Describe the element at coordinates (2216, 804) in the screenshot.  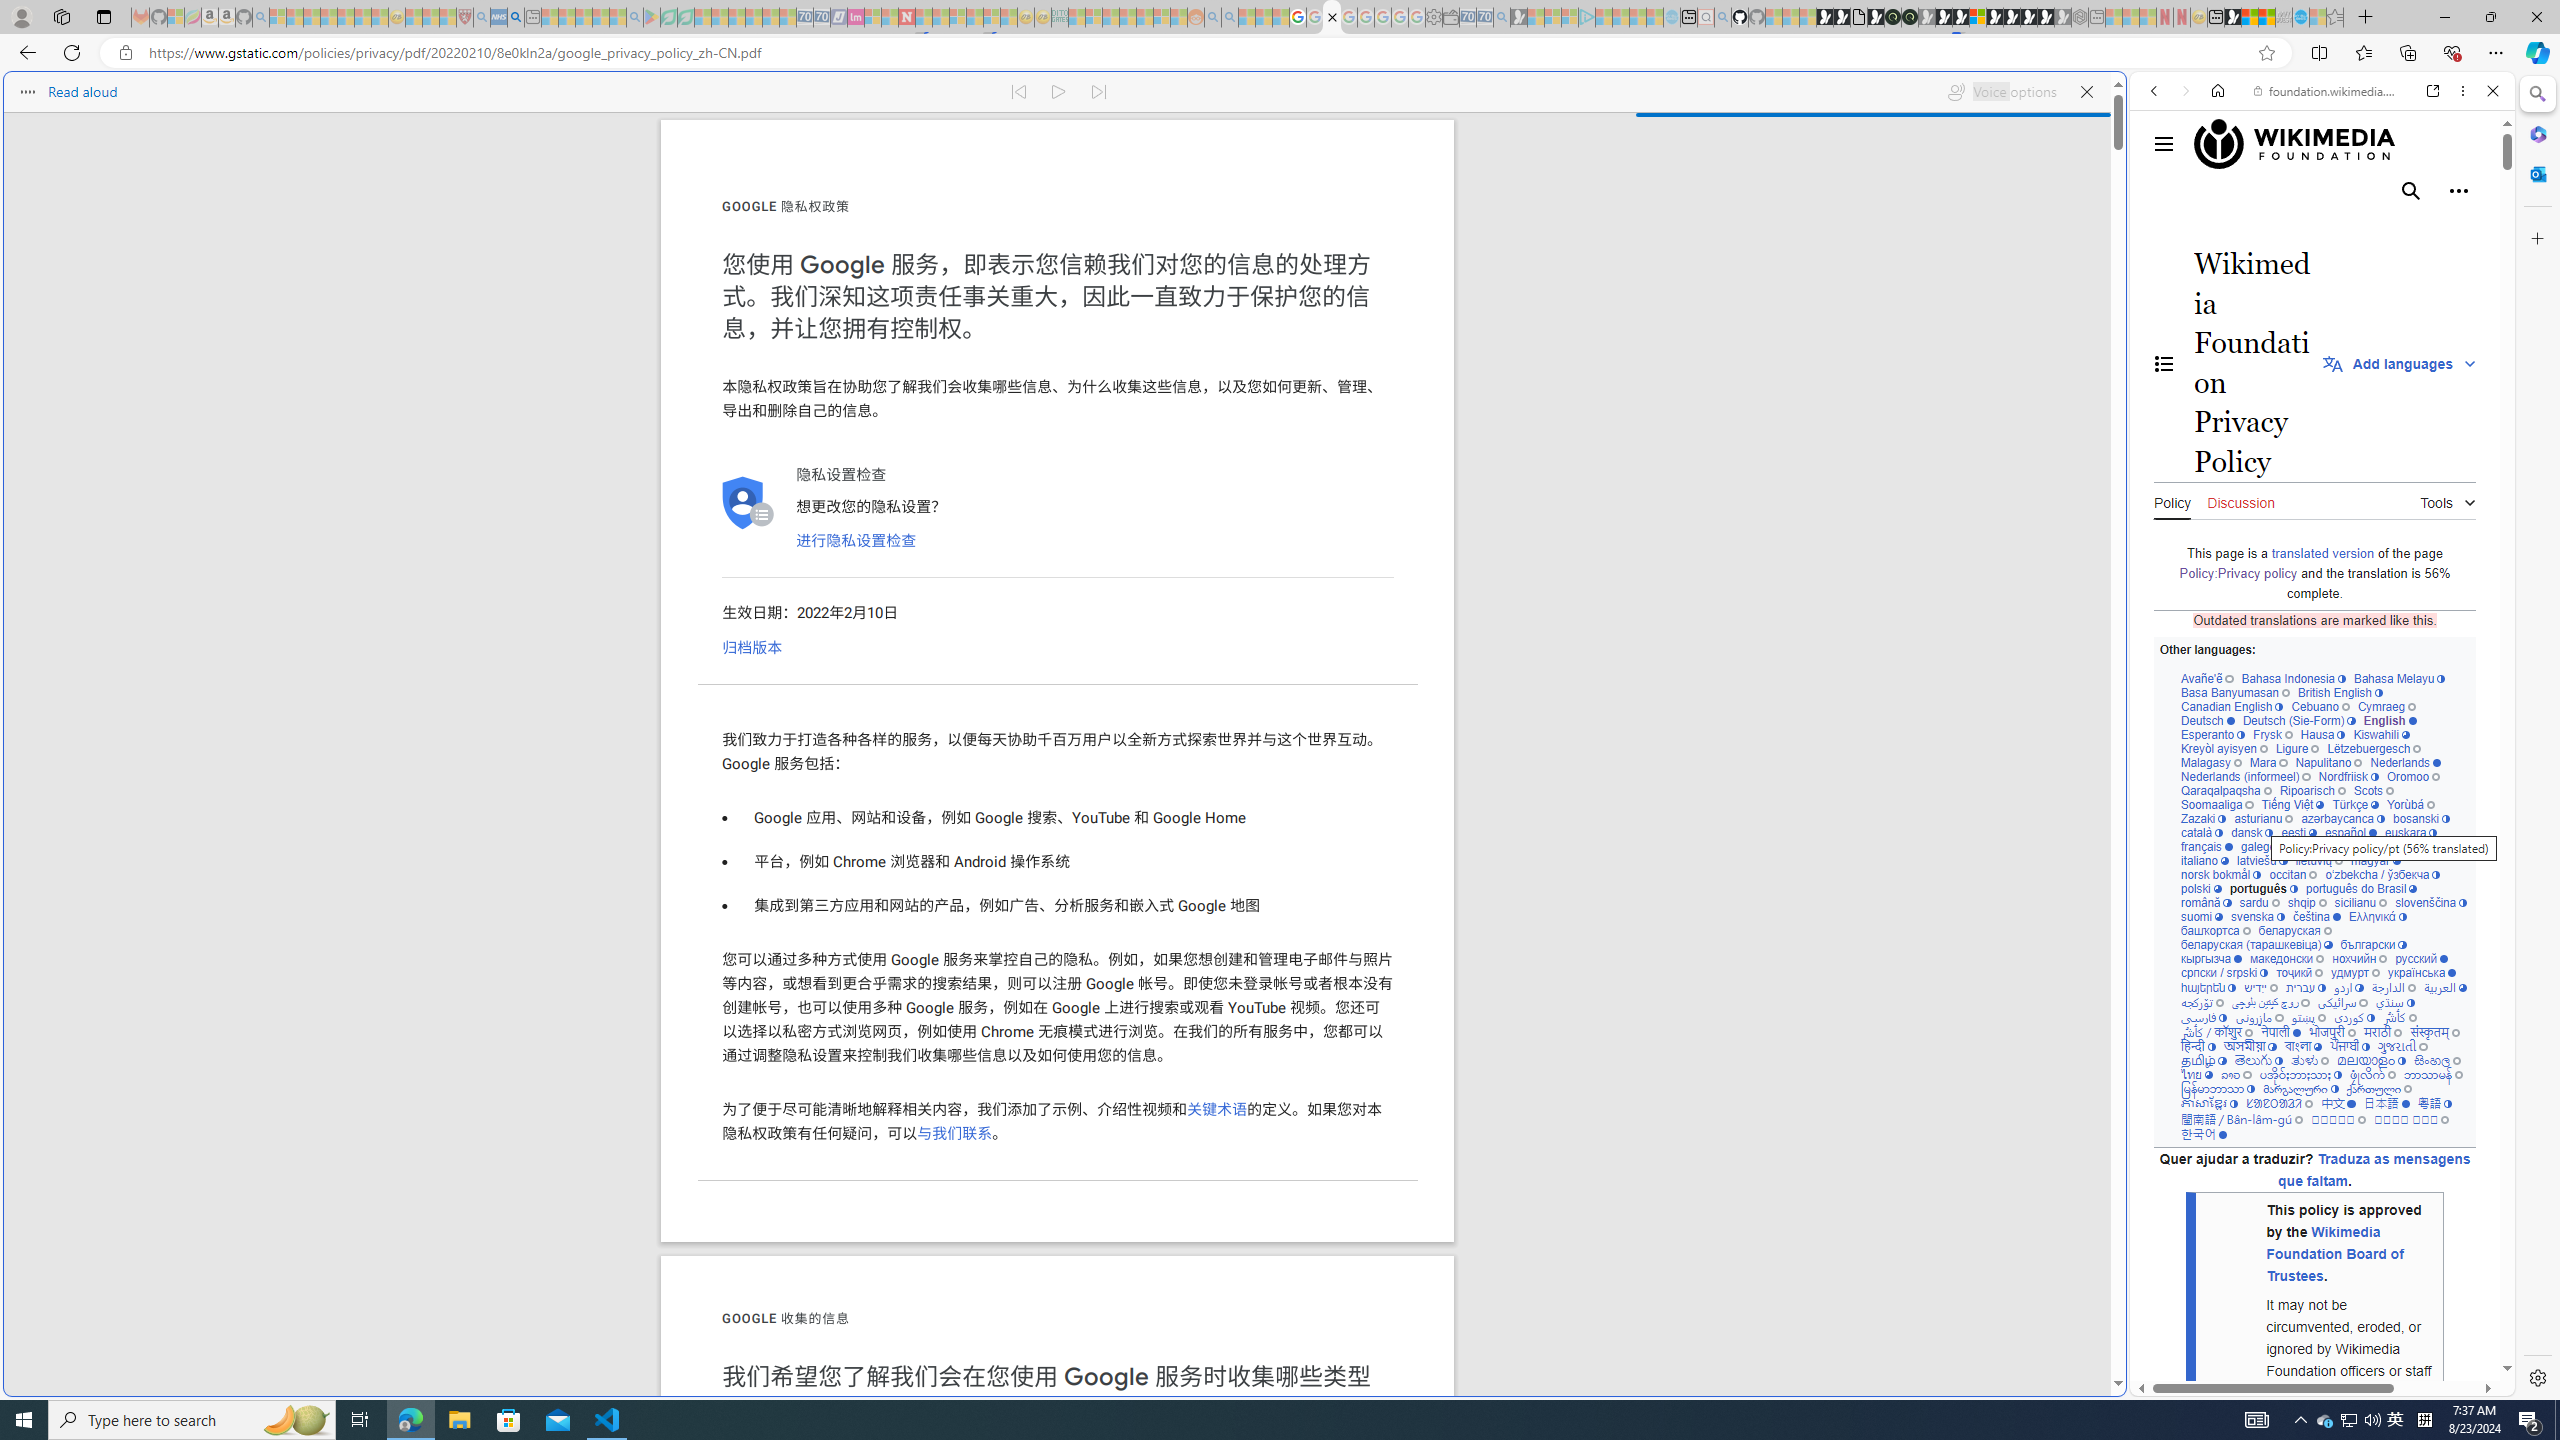
I see `Soomaaliga` at that location.